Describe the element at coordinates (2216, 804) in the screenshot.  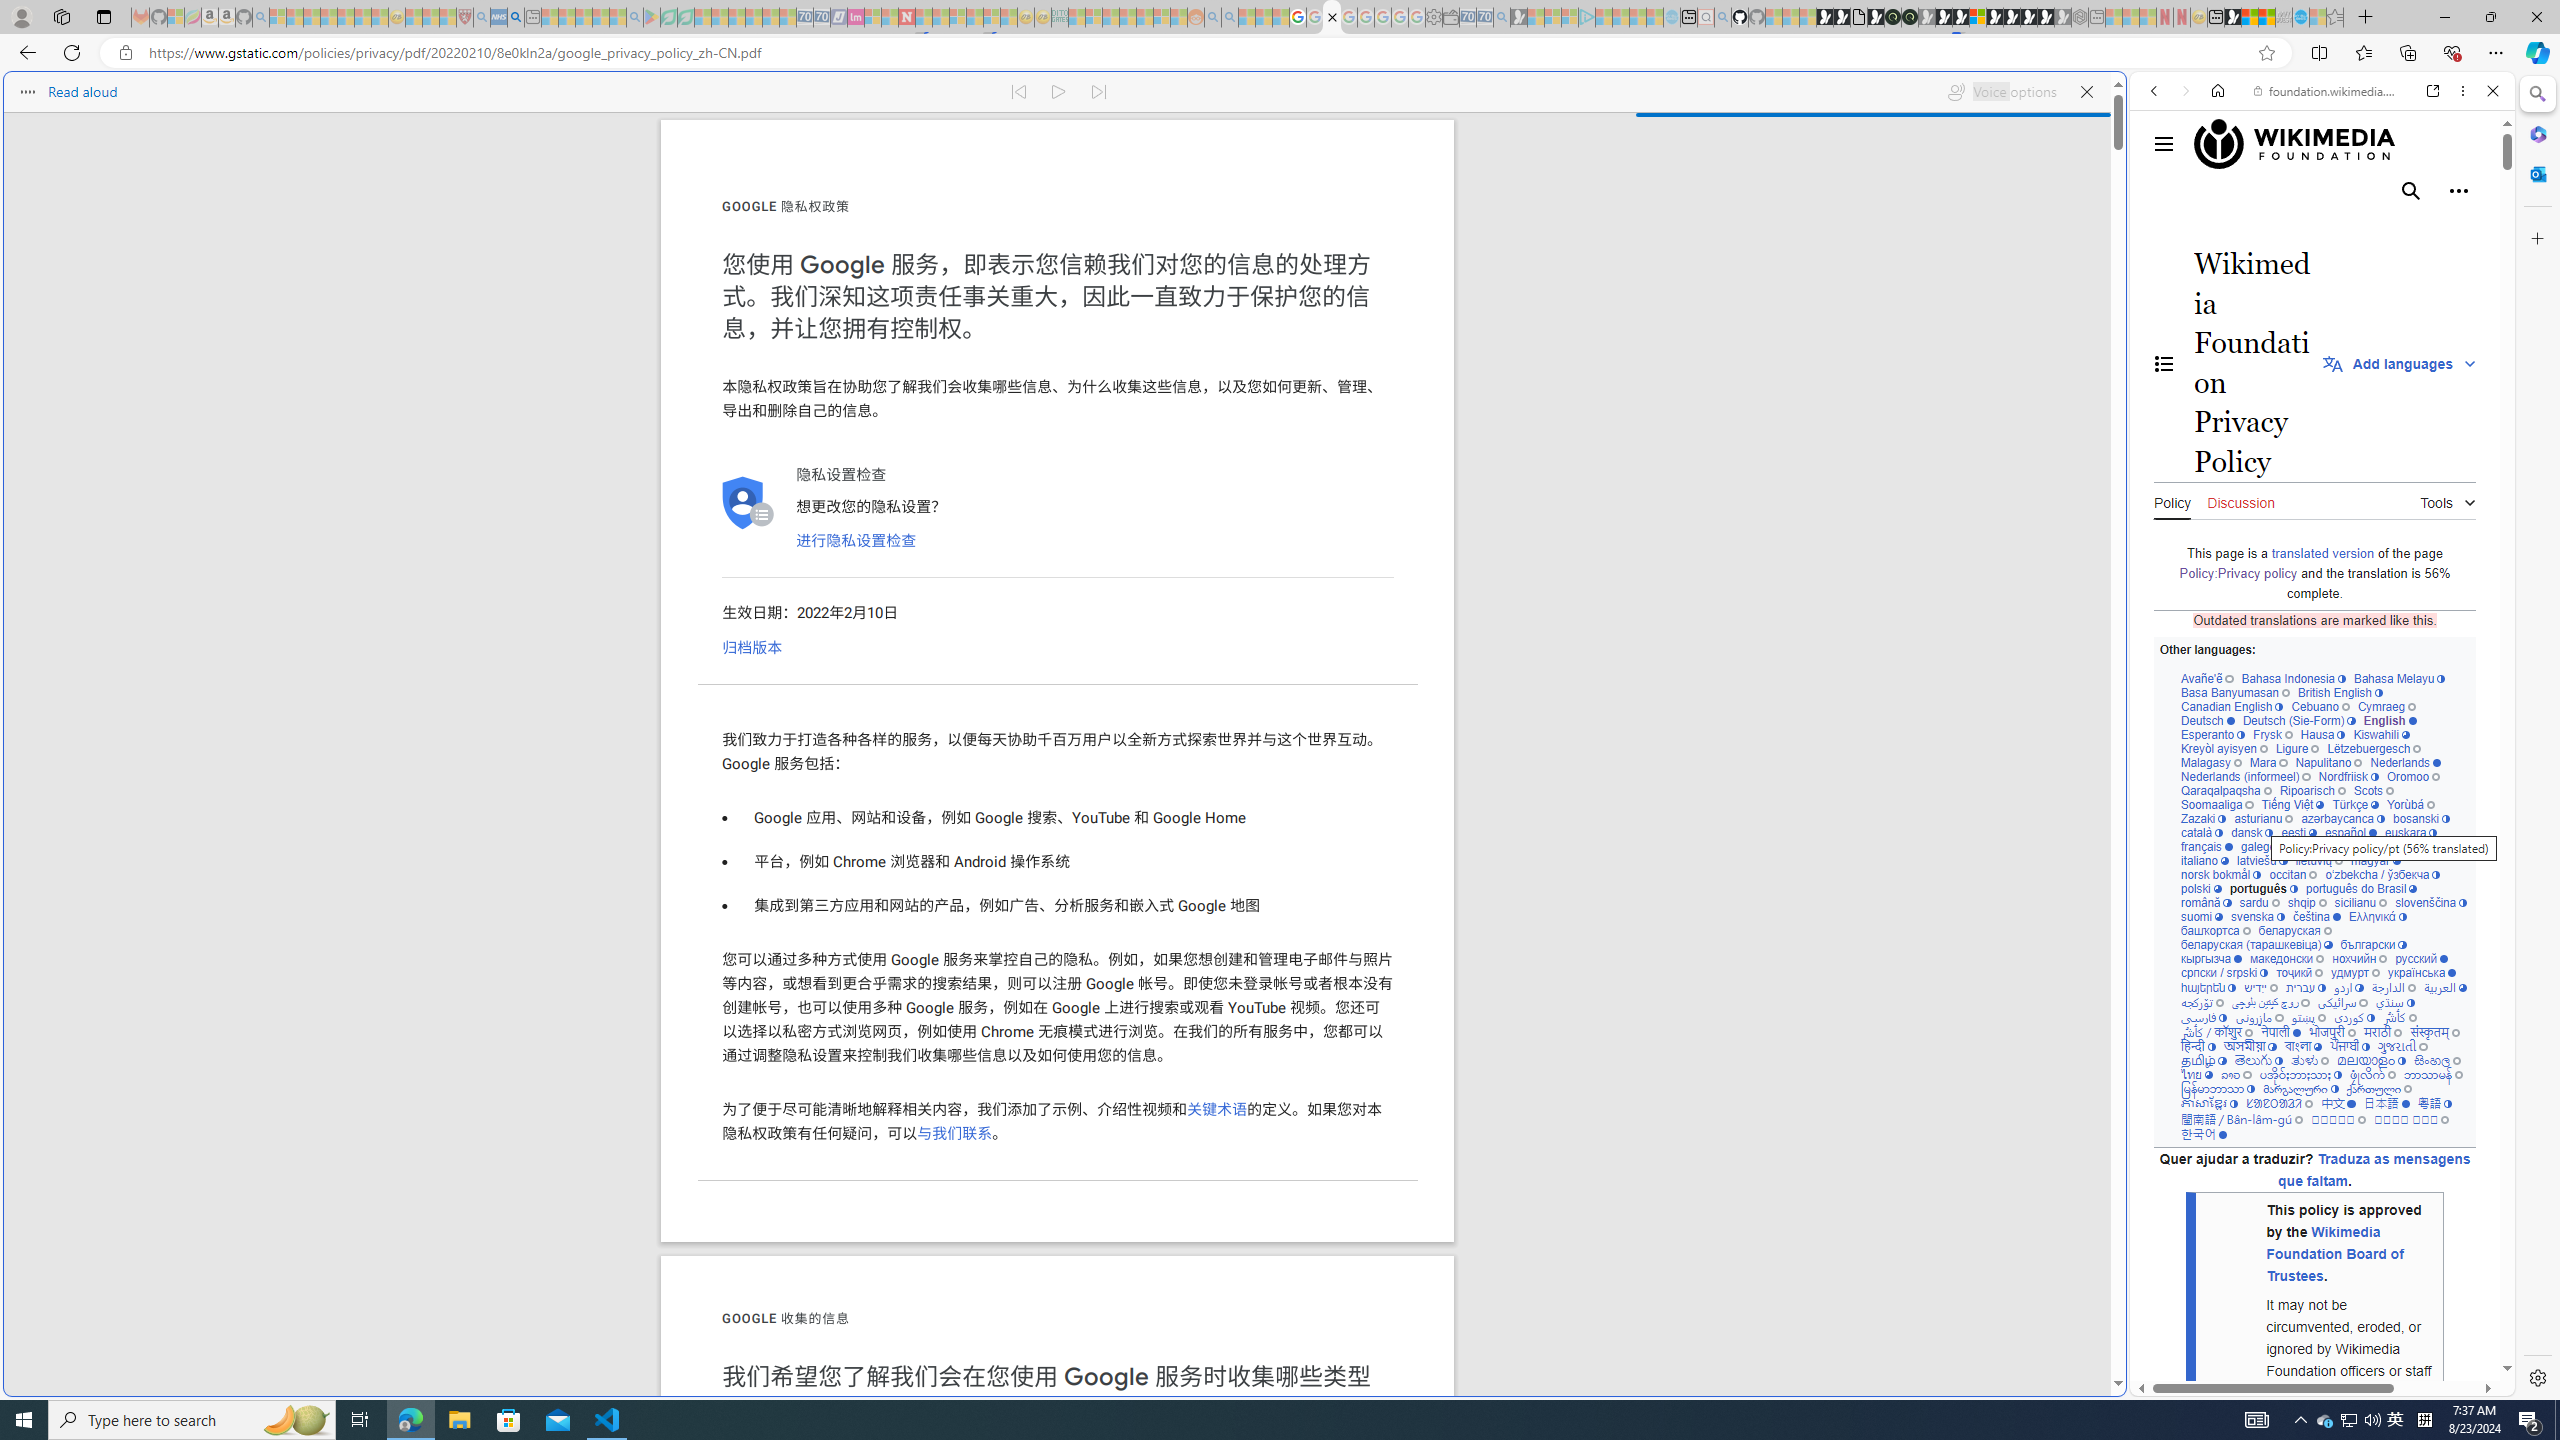
I see `Soomaaliga` at that location.